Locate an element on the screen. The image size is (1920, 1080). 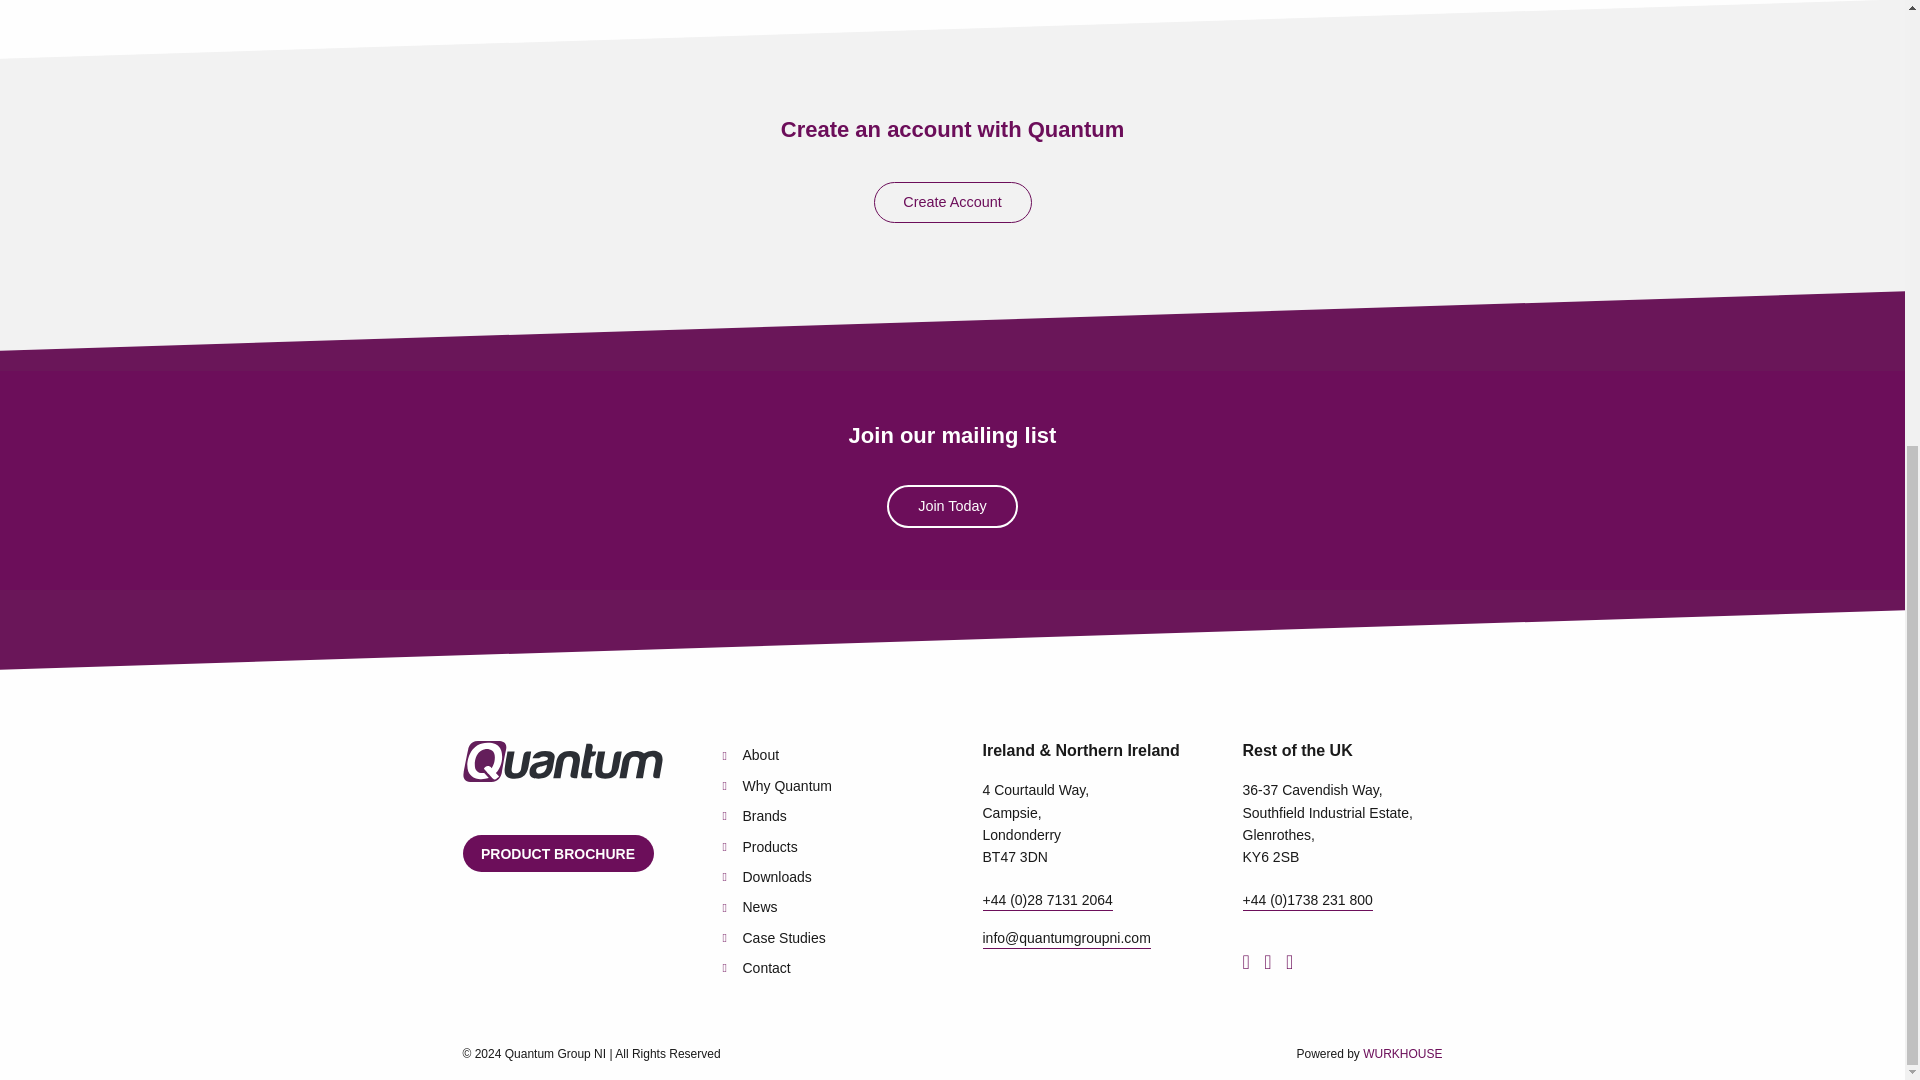
News is located at coordinates (749, 906).